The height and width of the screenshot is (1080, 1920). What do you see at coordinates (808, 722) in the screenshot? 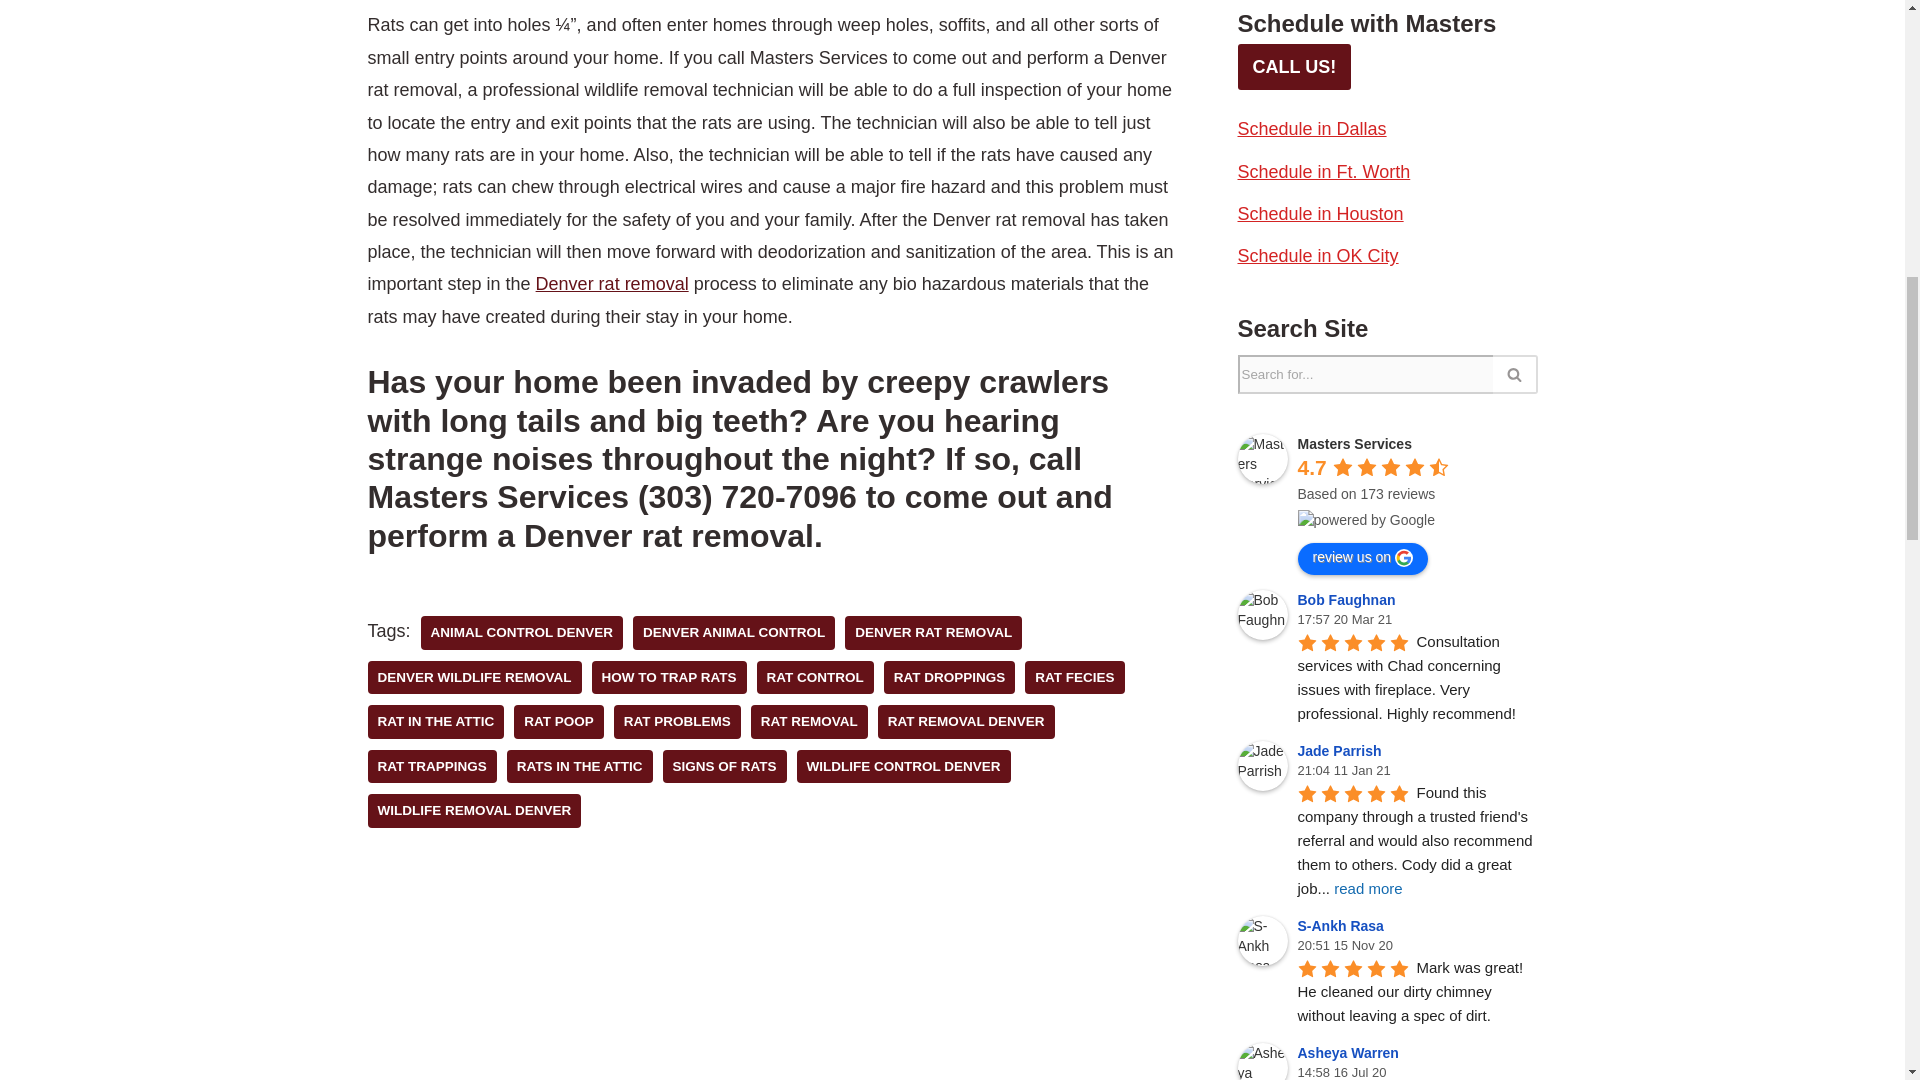
I see `rat removal` at bounding box center [808, 722].